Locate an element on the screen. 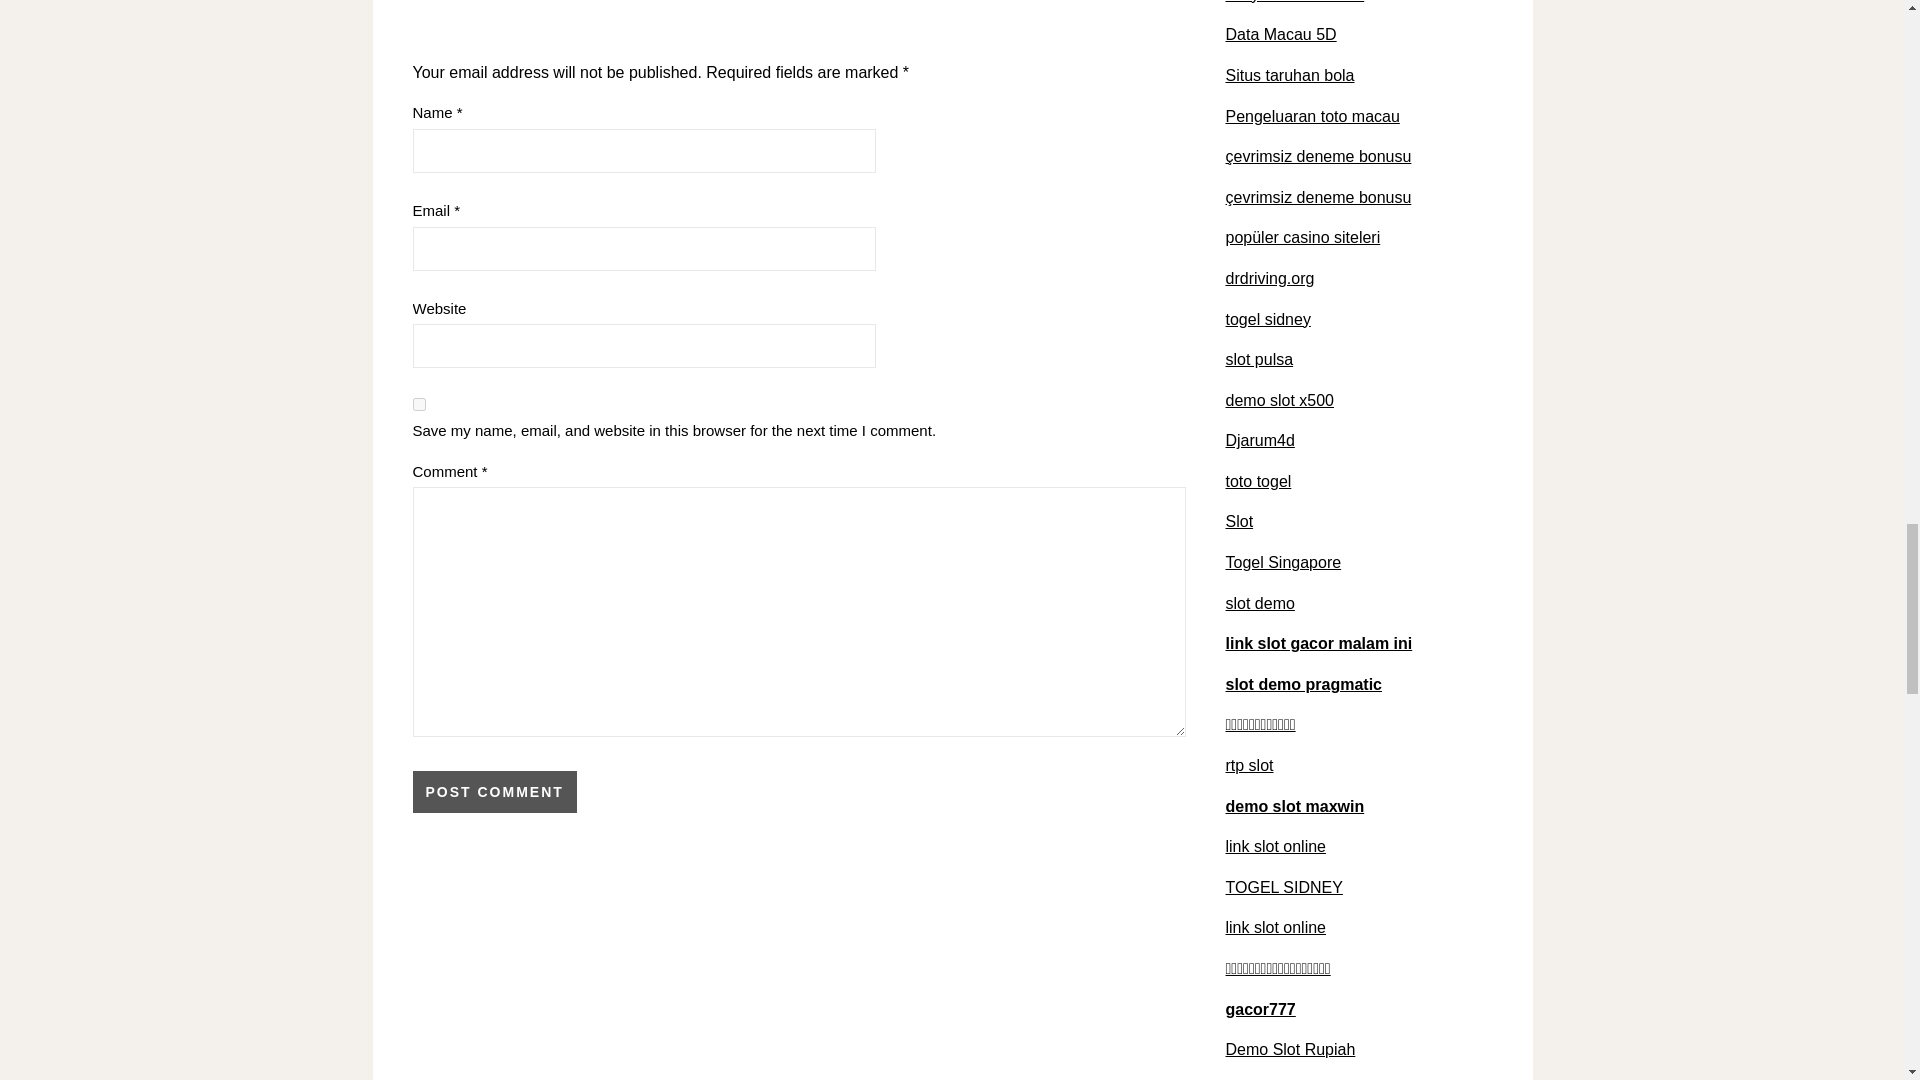  Post Comment is located at coordinates (494, 792).